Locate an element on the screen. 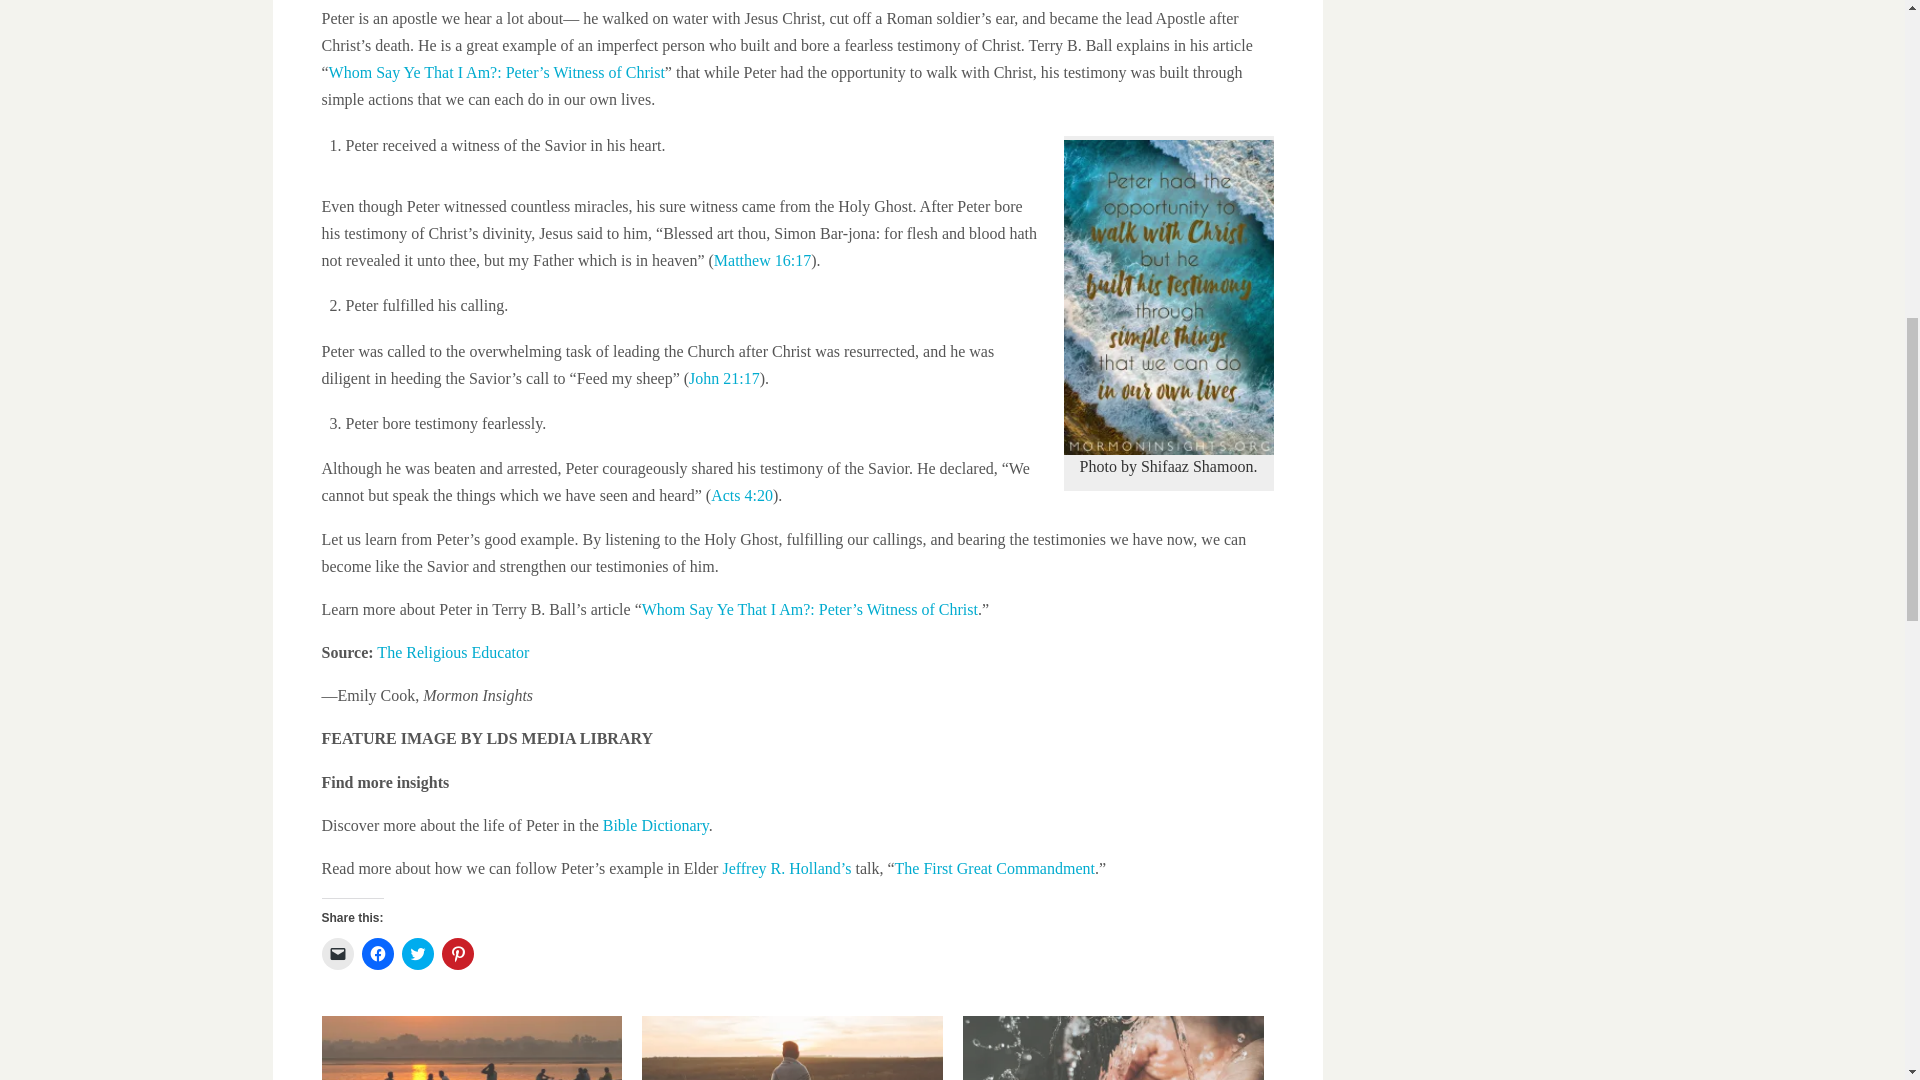 The width and height of the screenshot is (1920, 1080). Click to share on Facebook is located at coordinates (378, 954).